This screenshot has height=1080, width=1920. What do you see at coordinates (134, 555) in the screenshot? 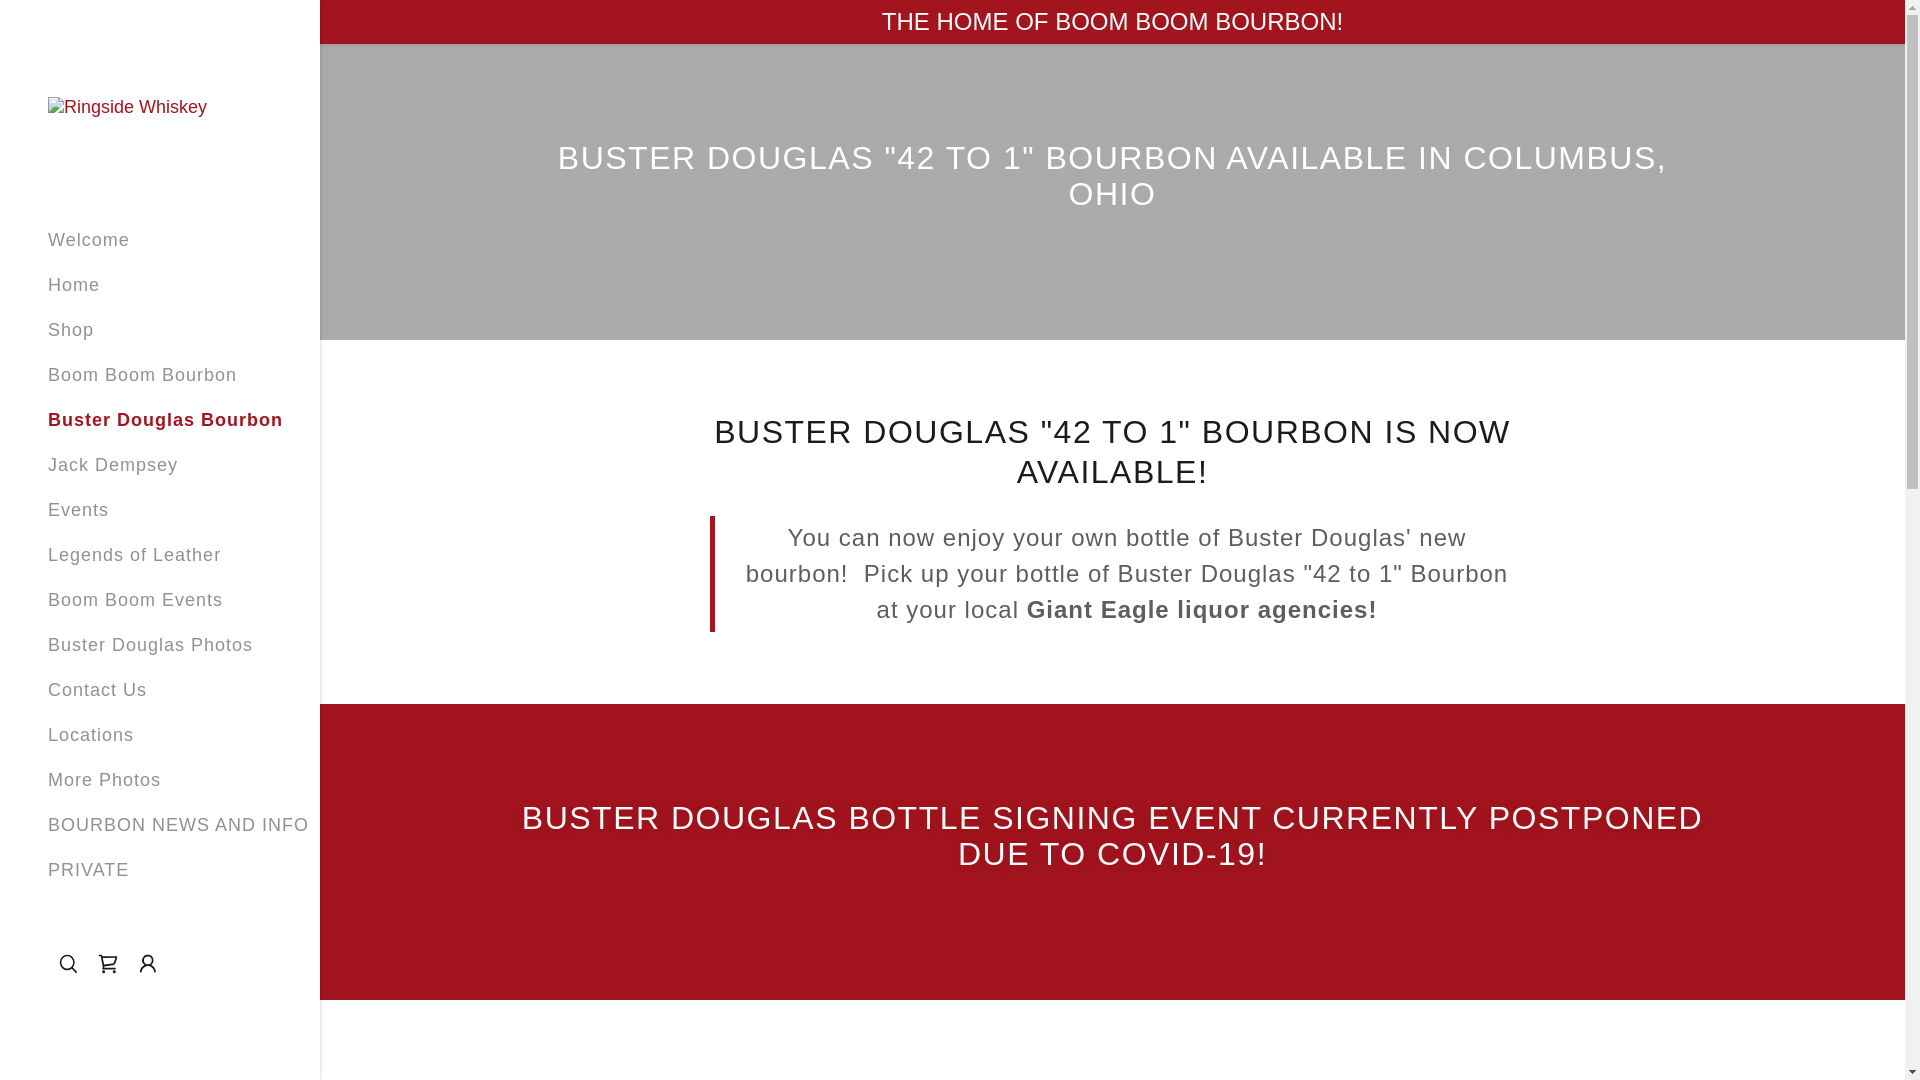
I see `Legends of Leather` at bounding box center [134, 555].